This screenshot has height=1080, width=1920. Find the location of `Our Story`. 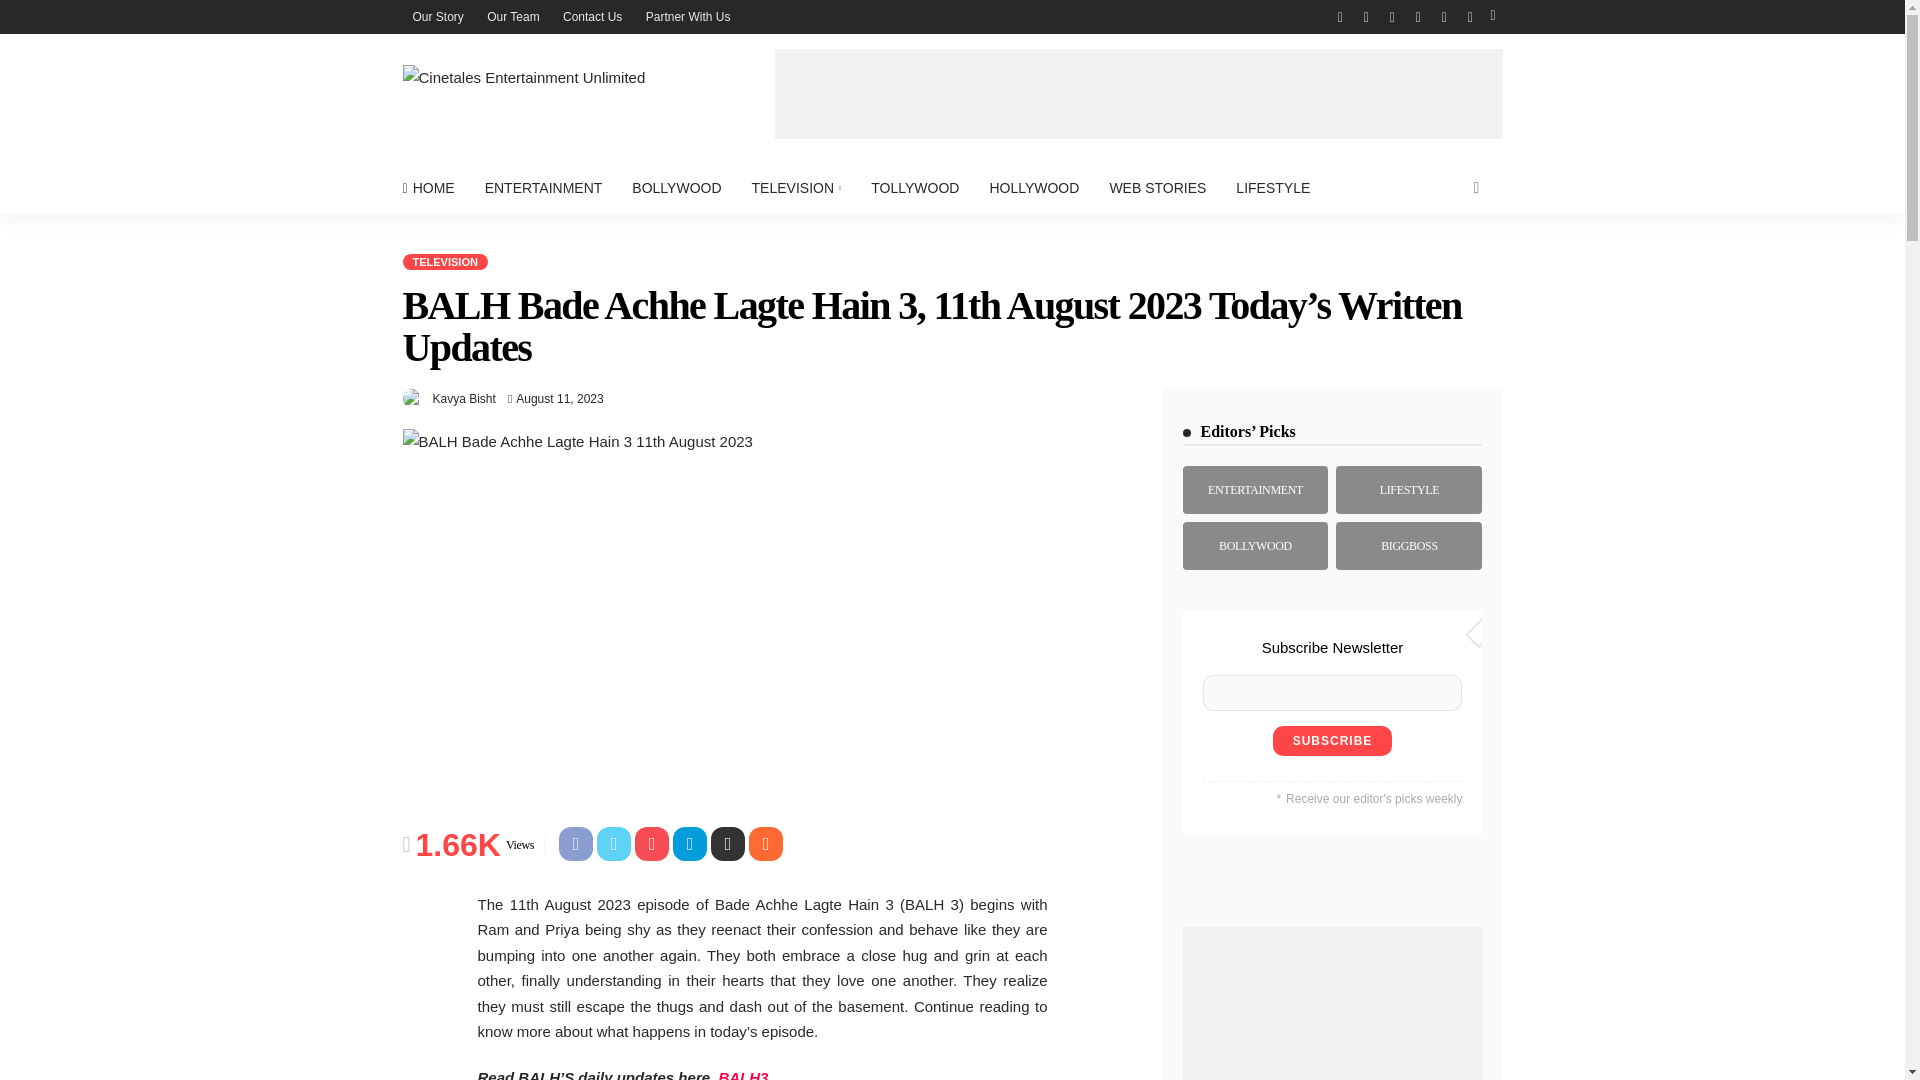

Our Story is located at coordinates (436, 16).